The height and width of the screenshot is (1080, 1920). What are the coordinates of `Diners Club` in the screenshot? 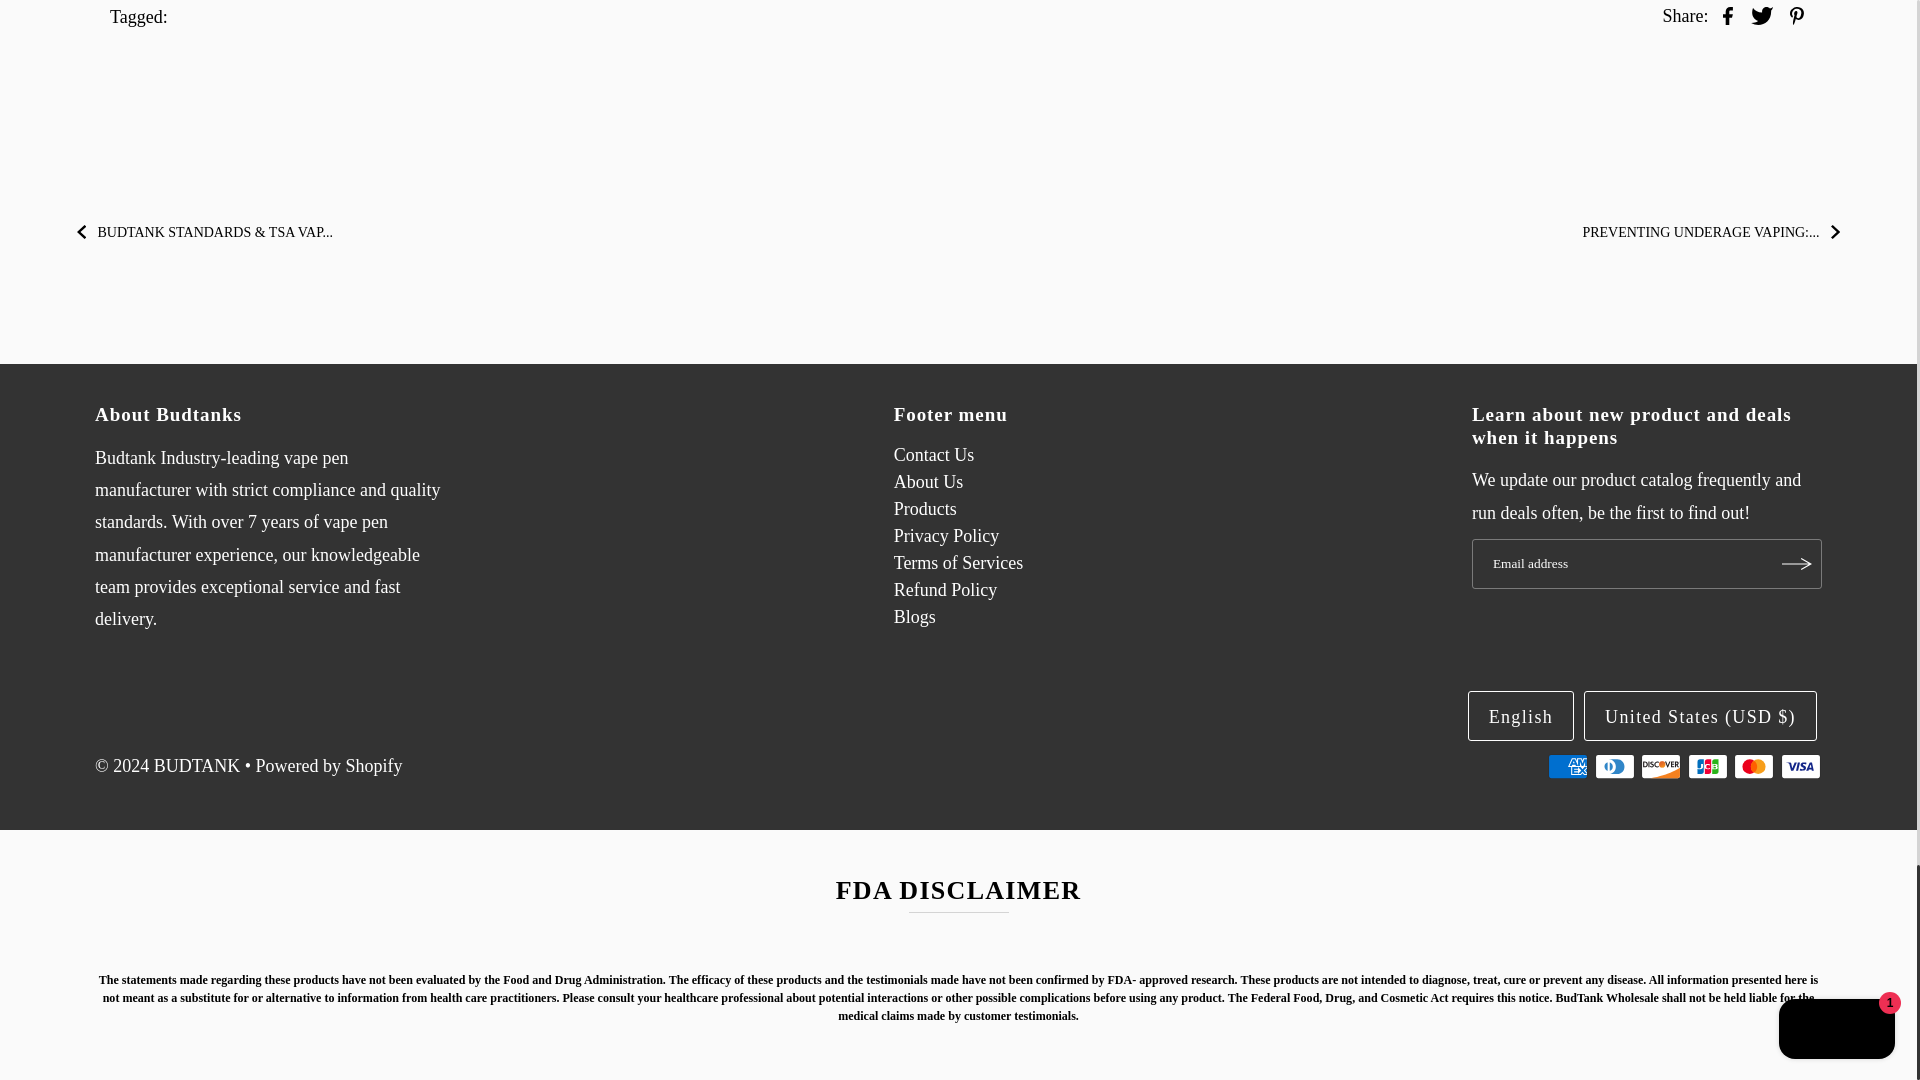 It's located at (1615, 766).